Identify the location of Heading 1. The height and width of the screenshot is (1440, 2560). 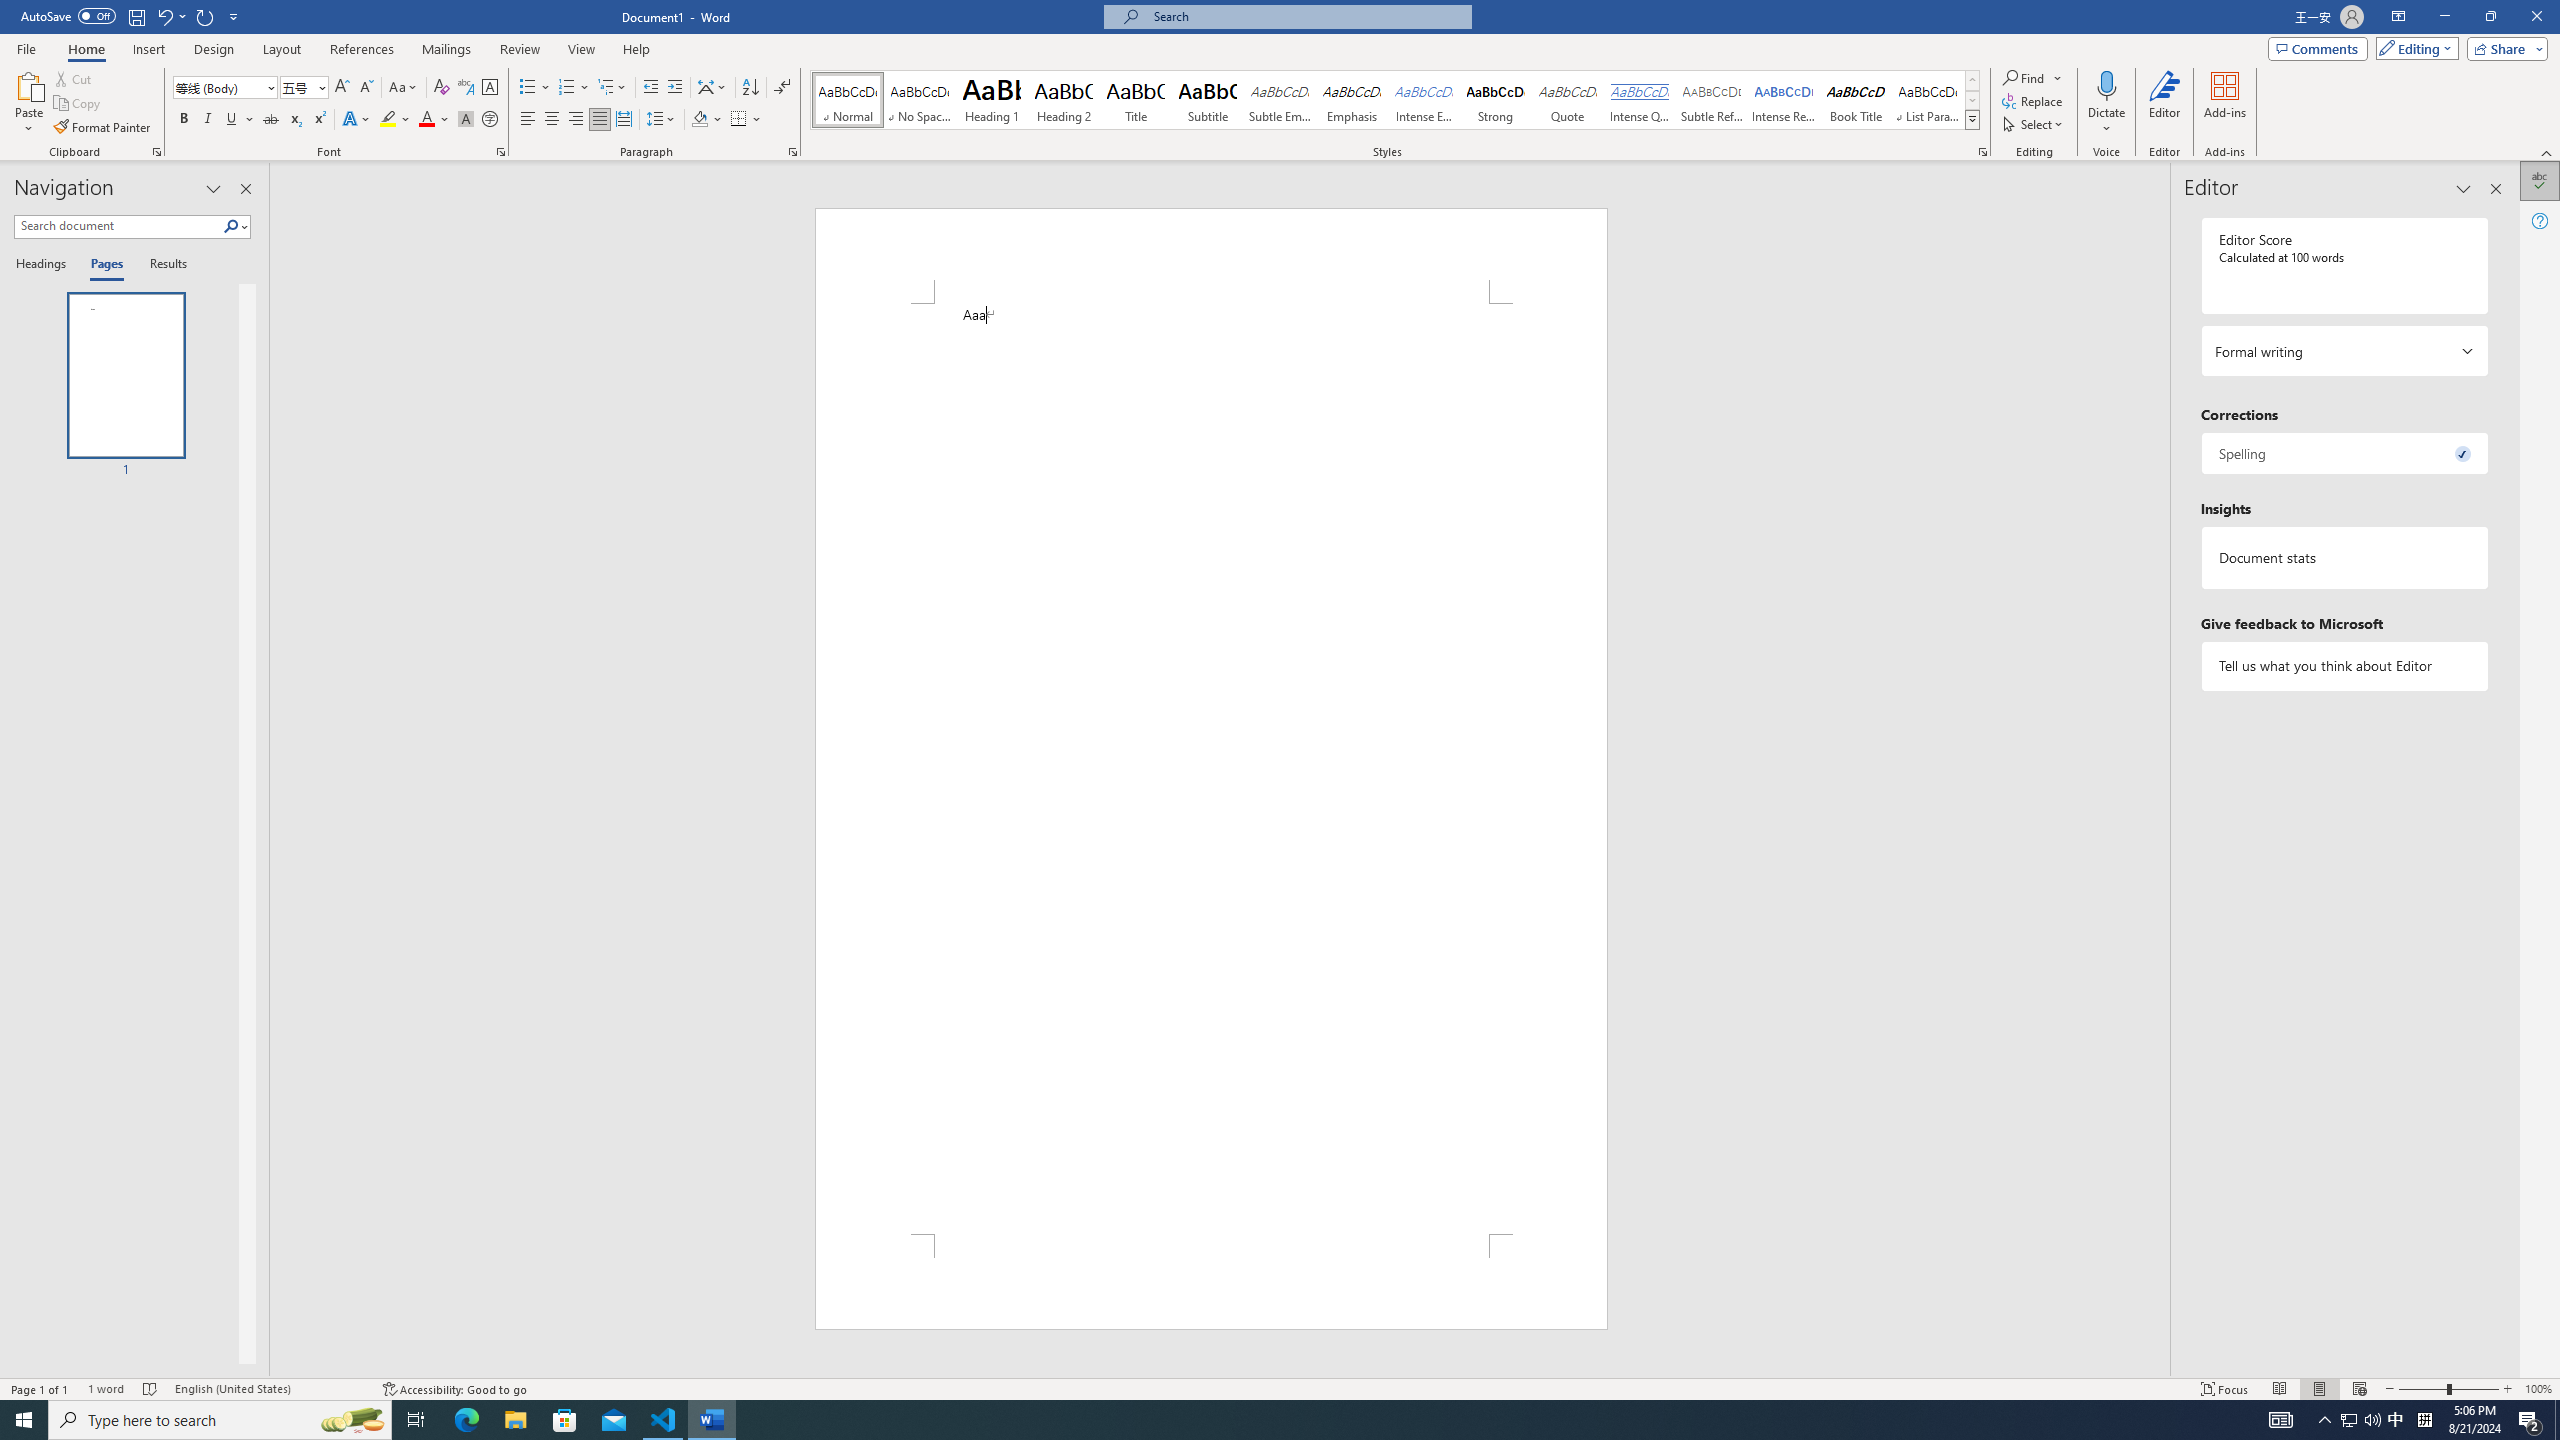
(992, 100).